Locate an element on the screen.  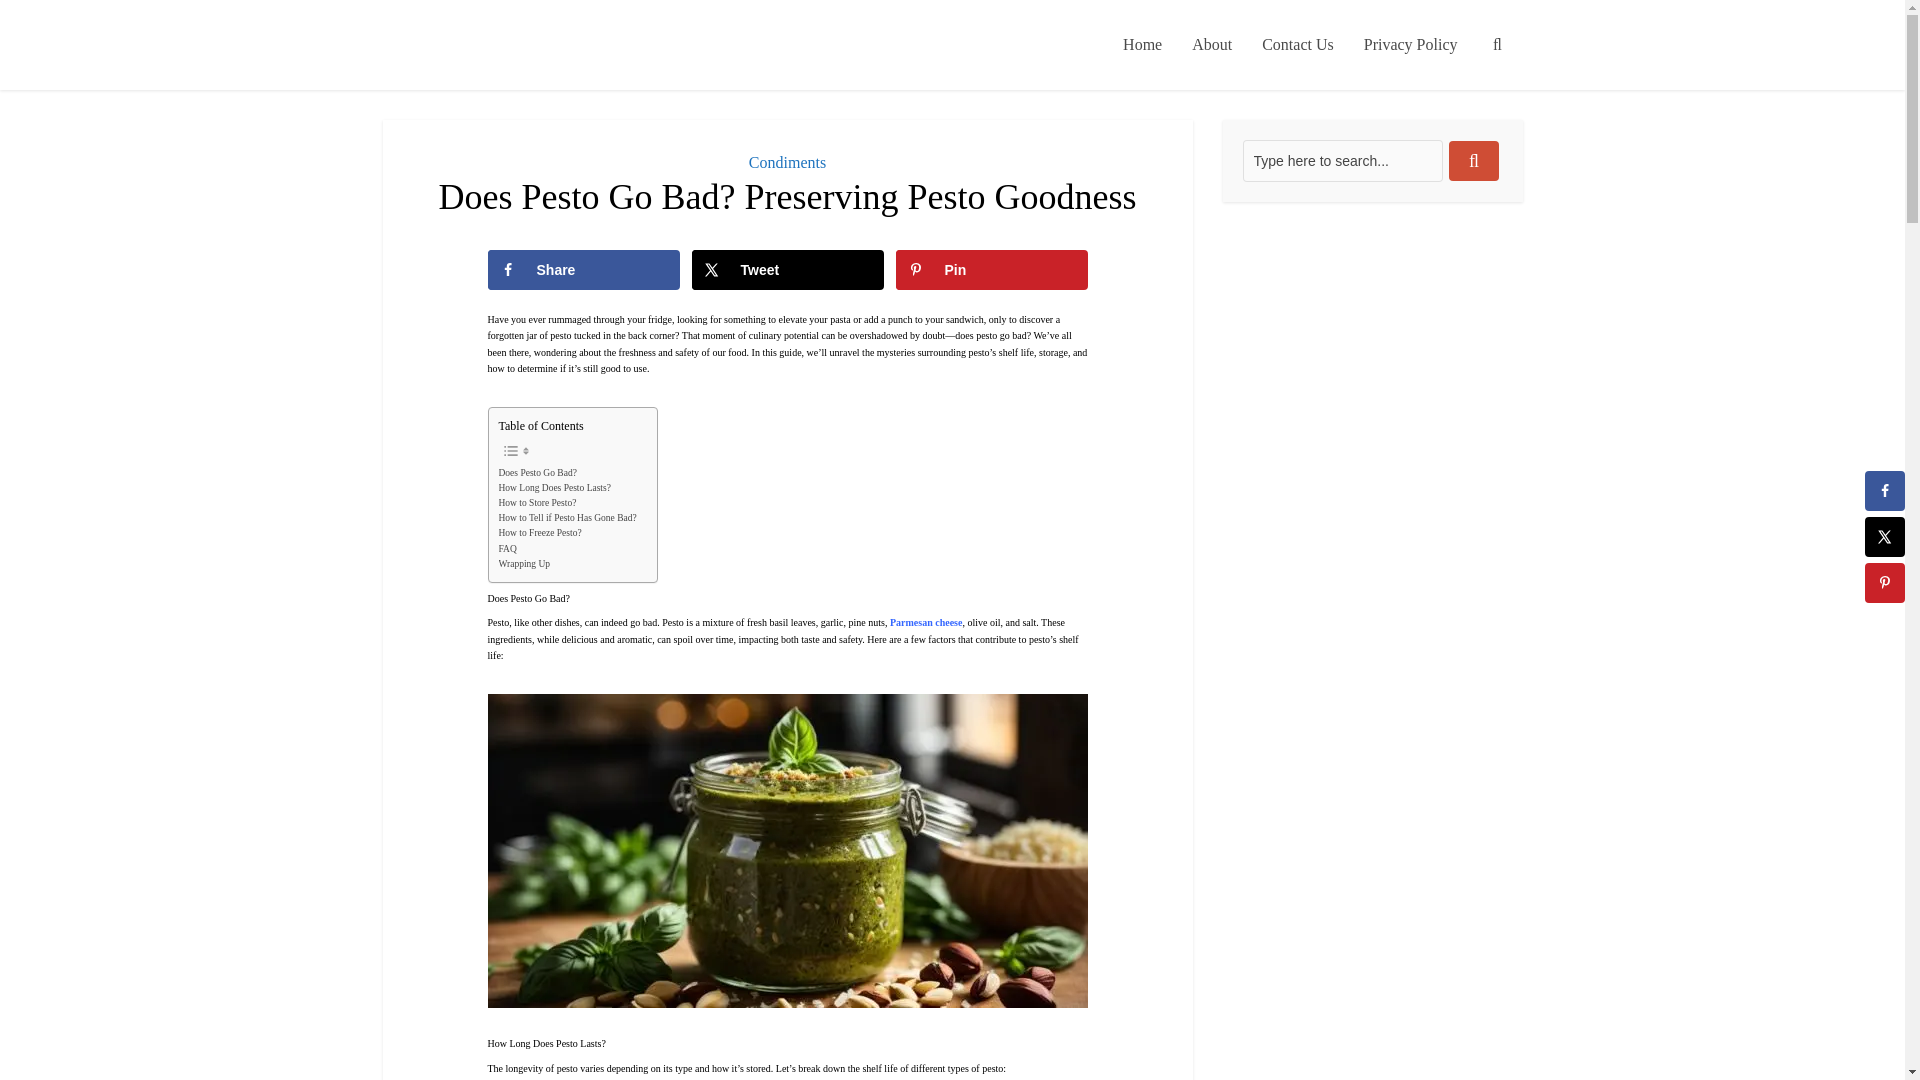
How to Freeze Pesto? is located at coordinates (539, 533).